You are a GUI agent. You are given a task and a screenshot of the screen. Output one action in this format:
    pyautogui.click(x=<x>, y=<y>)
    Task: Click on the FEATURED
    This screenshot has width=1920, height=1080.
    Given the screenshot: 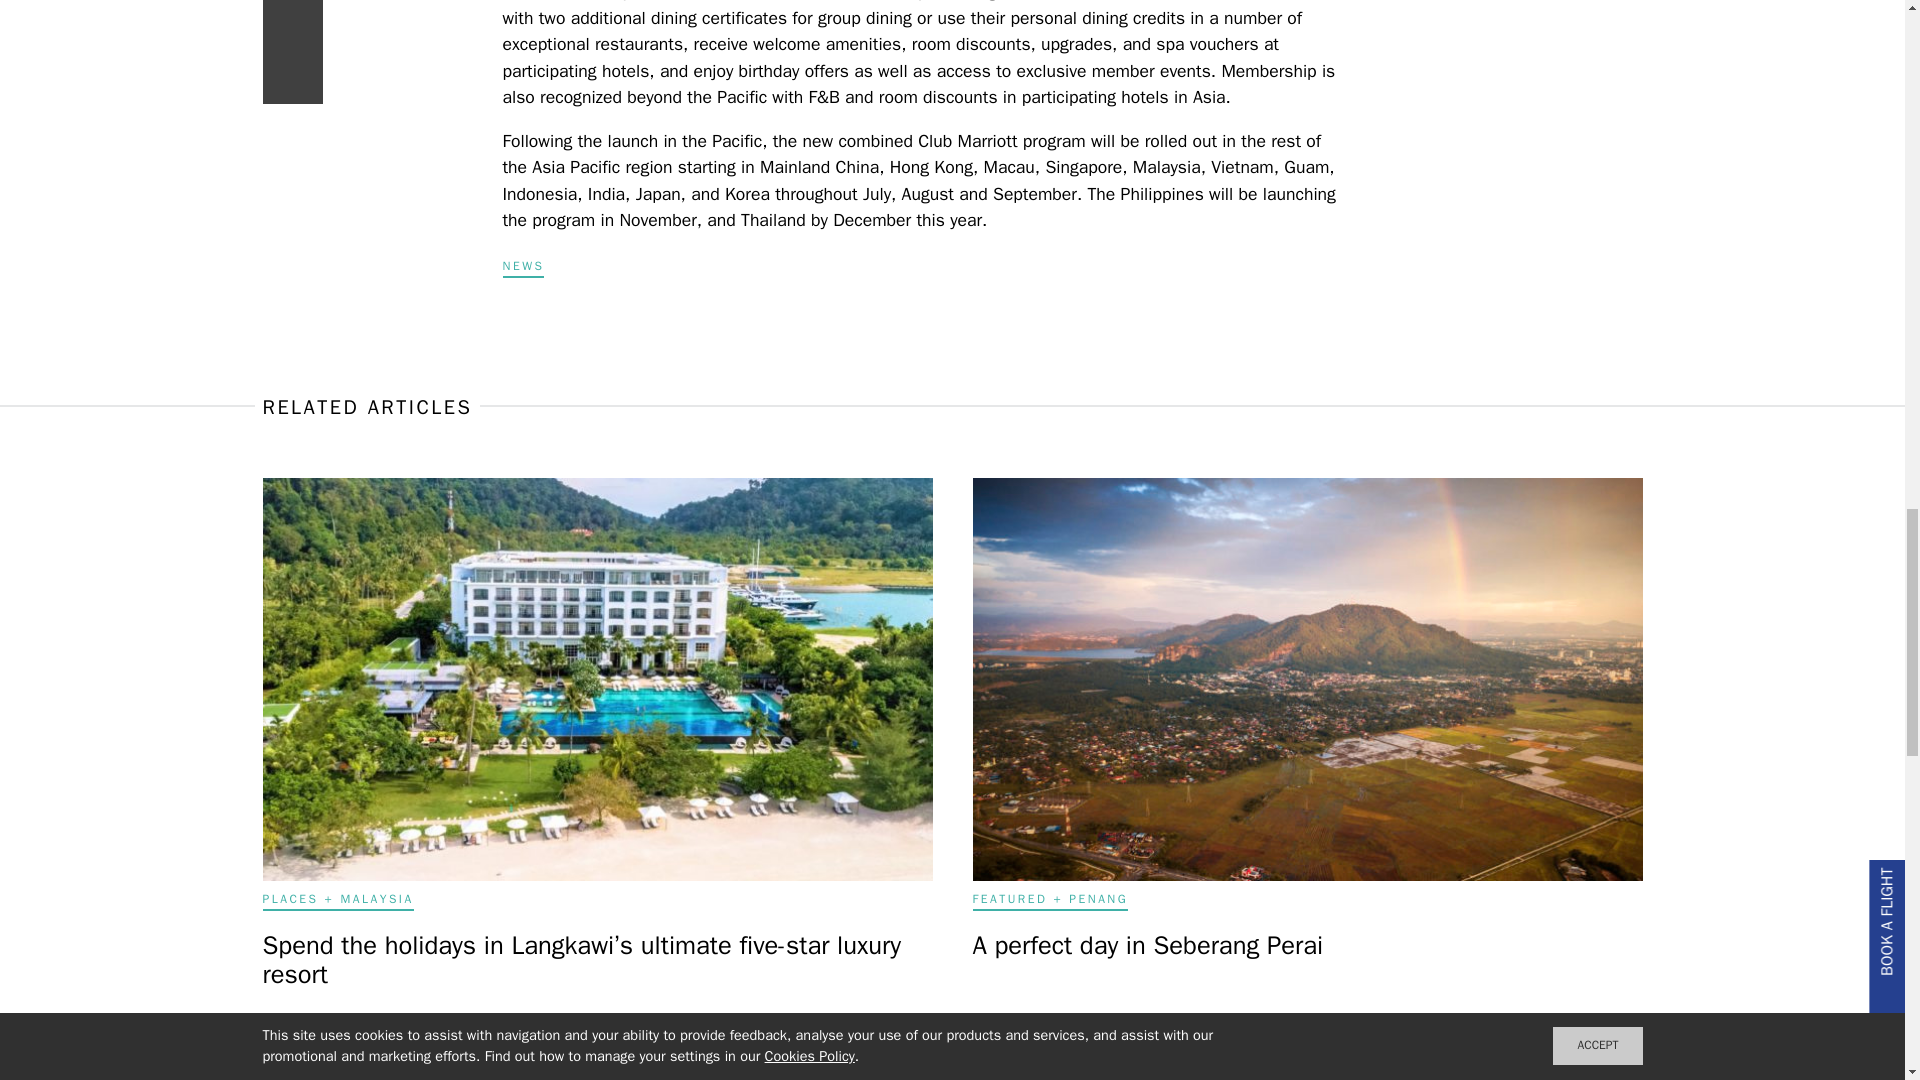 What is the action you would take?
    pyautogui.click(x=1008, y=899)
    